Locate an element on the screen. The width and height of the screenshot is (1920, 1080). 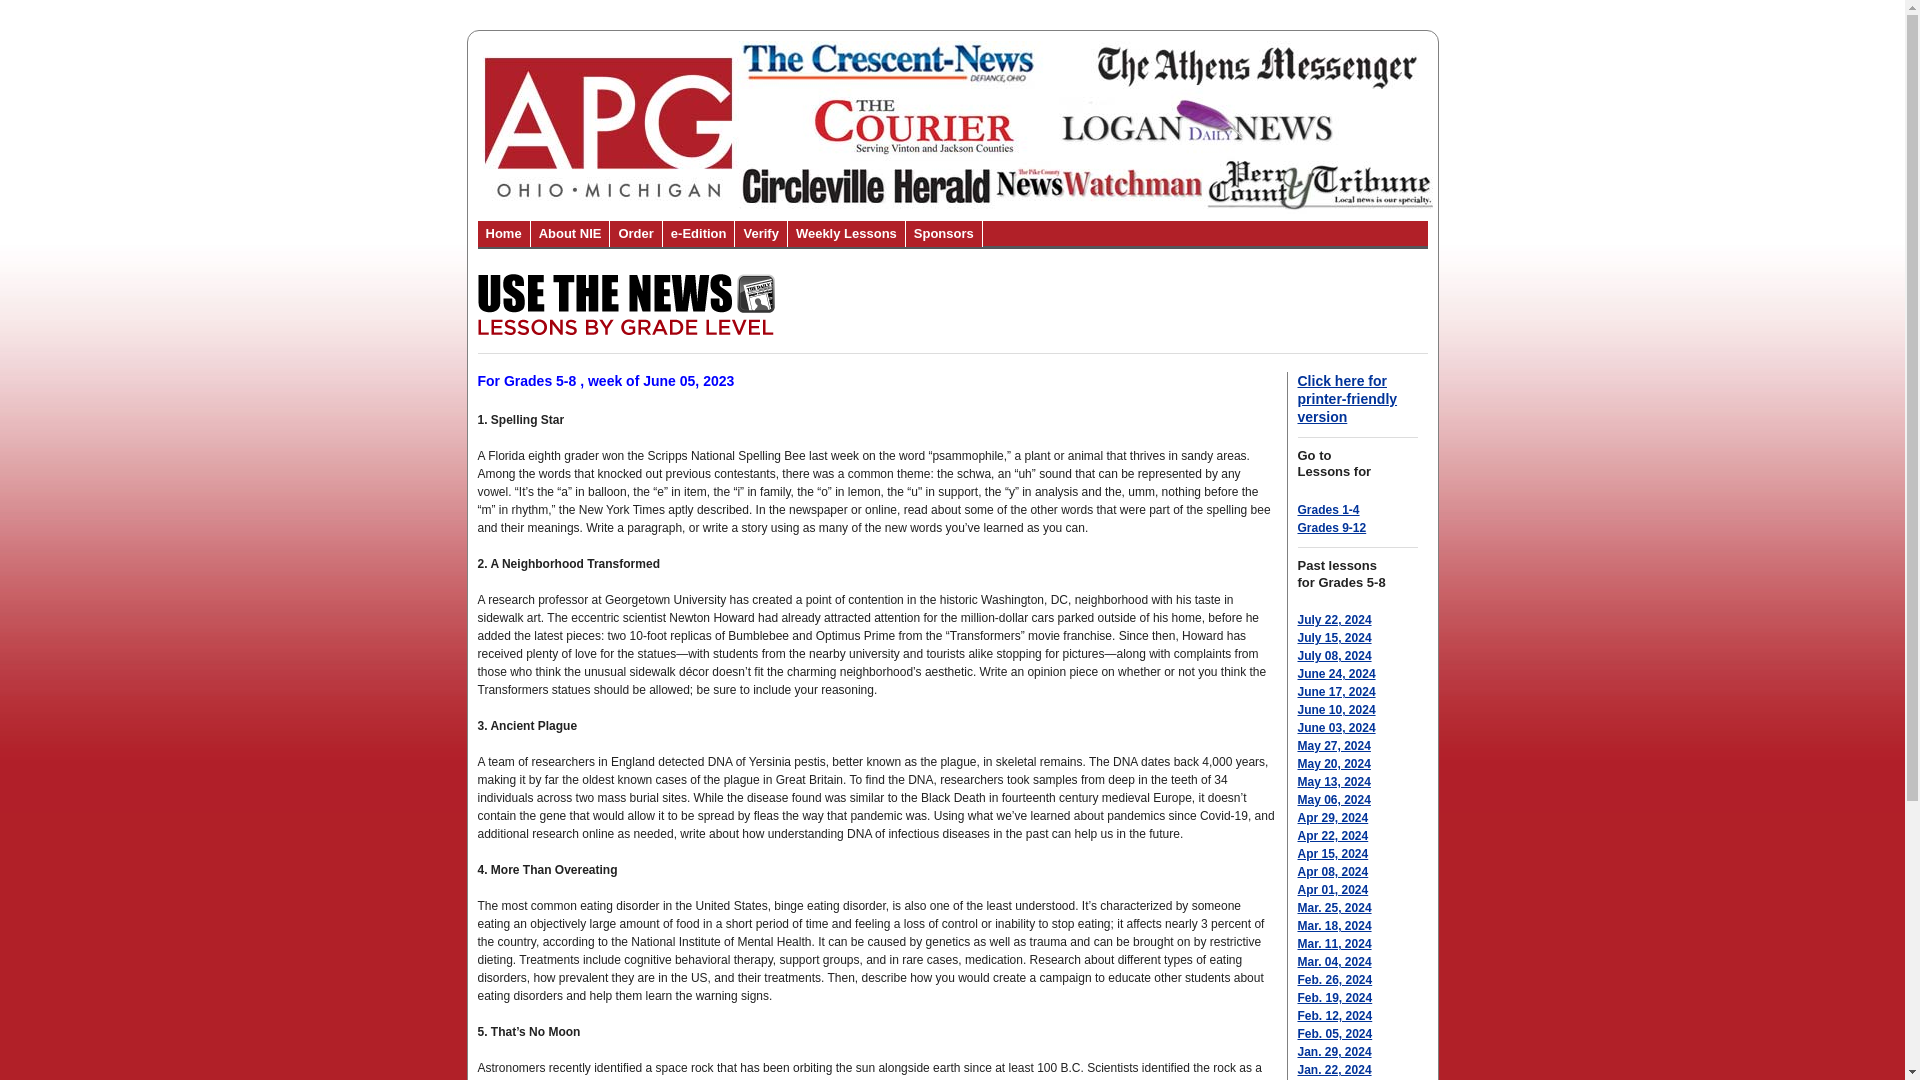
Apr 29, 2024 is located at coordinates (1332, 818).